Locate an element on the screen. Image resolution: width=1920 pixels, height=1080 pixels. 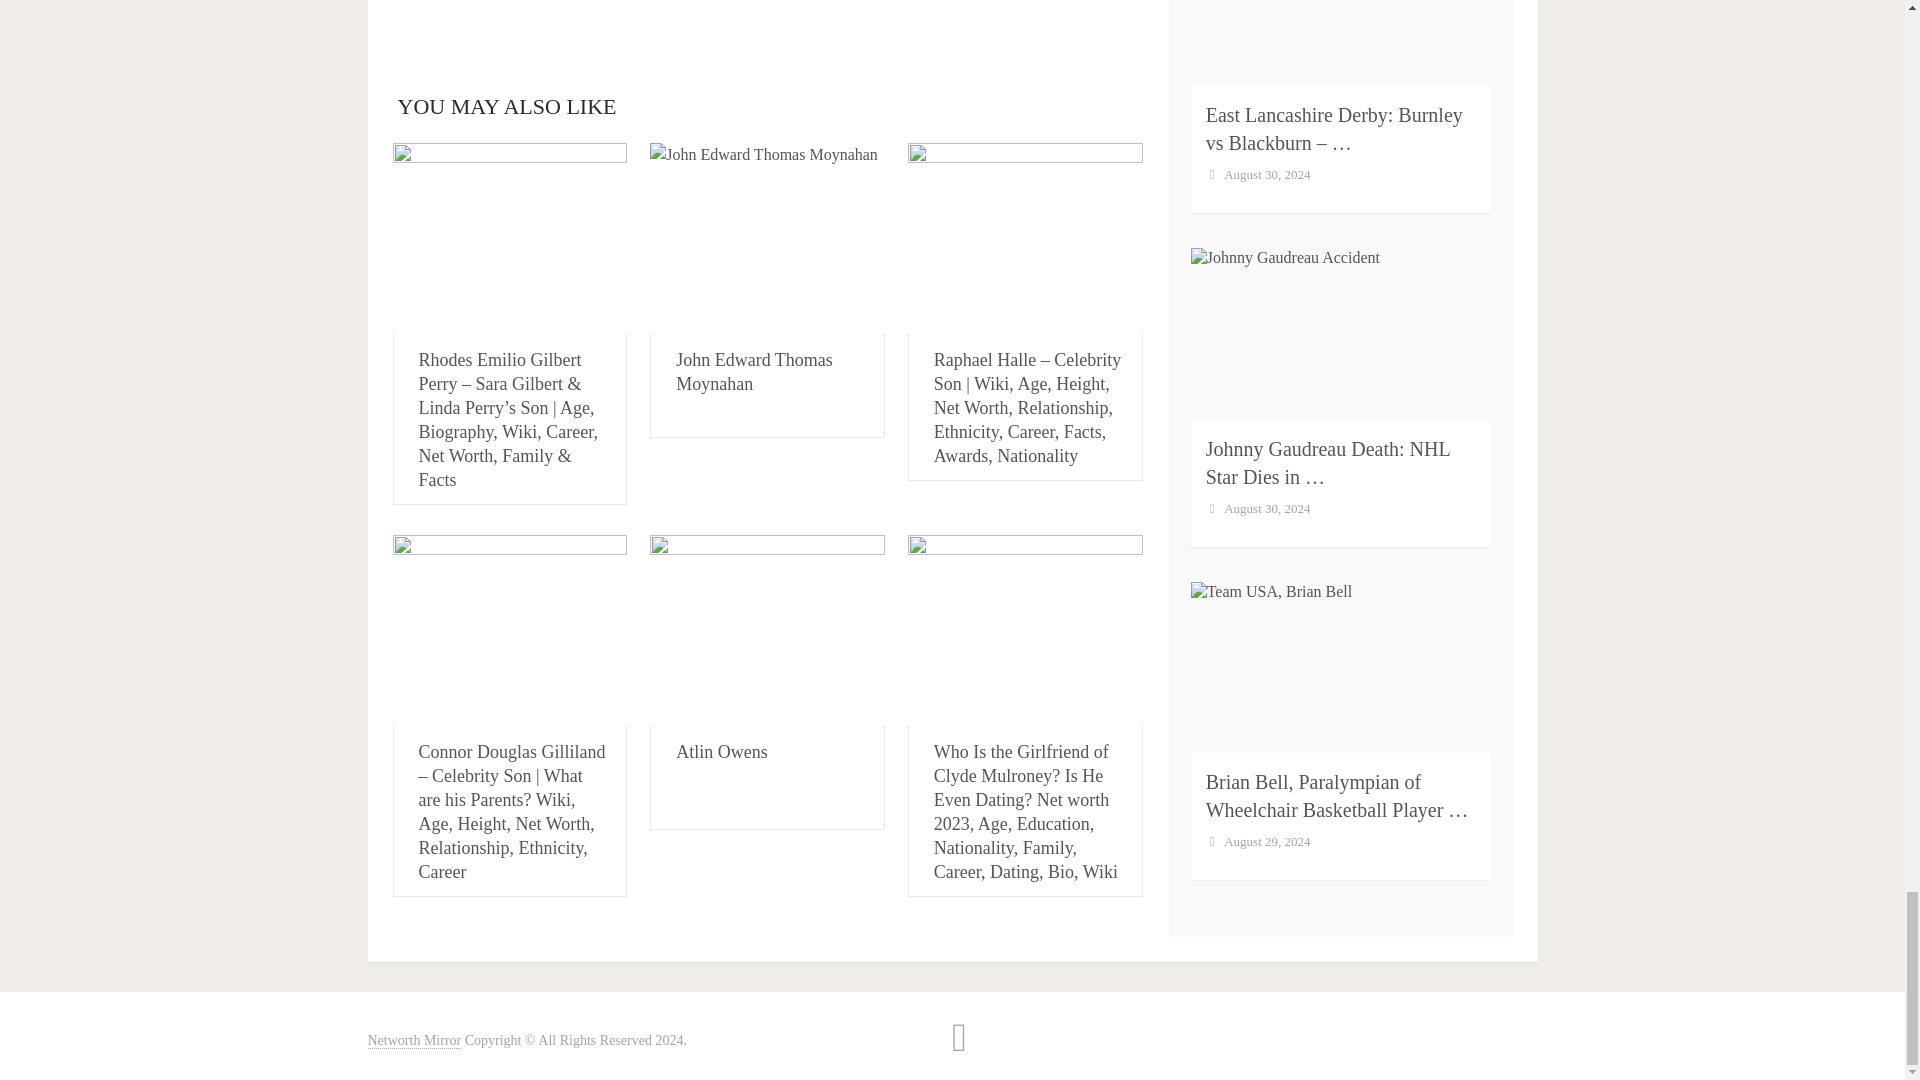
Atlin Owens is located at coordinates (722, 752).